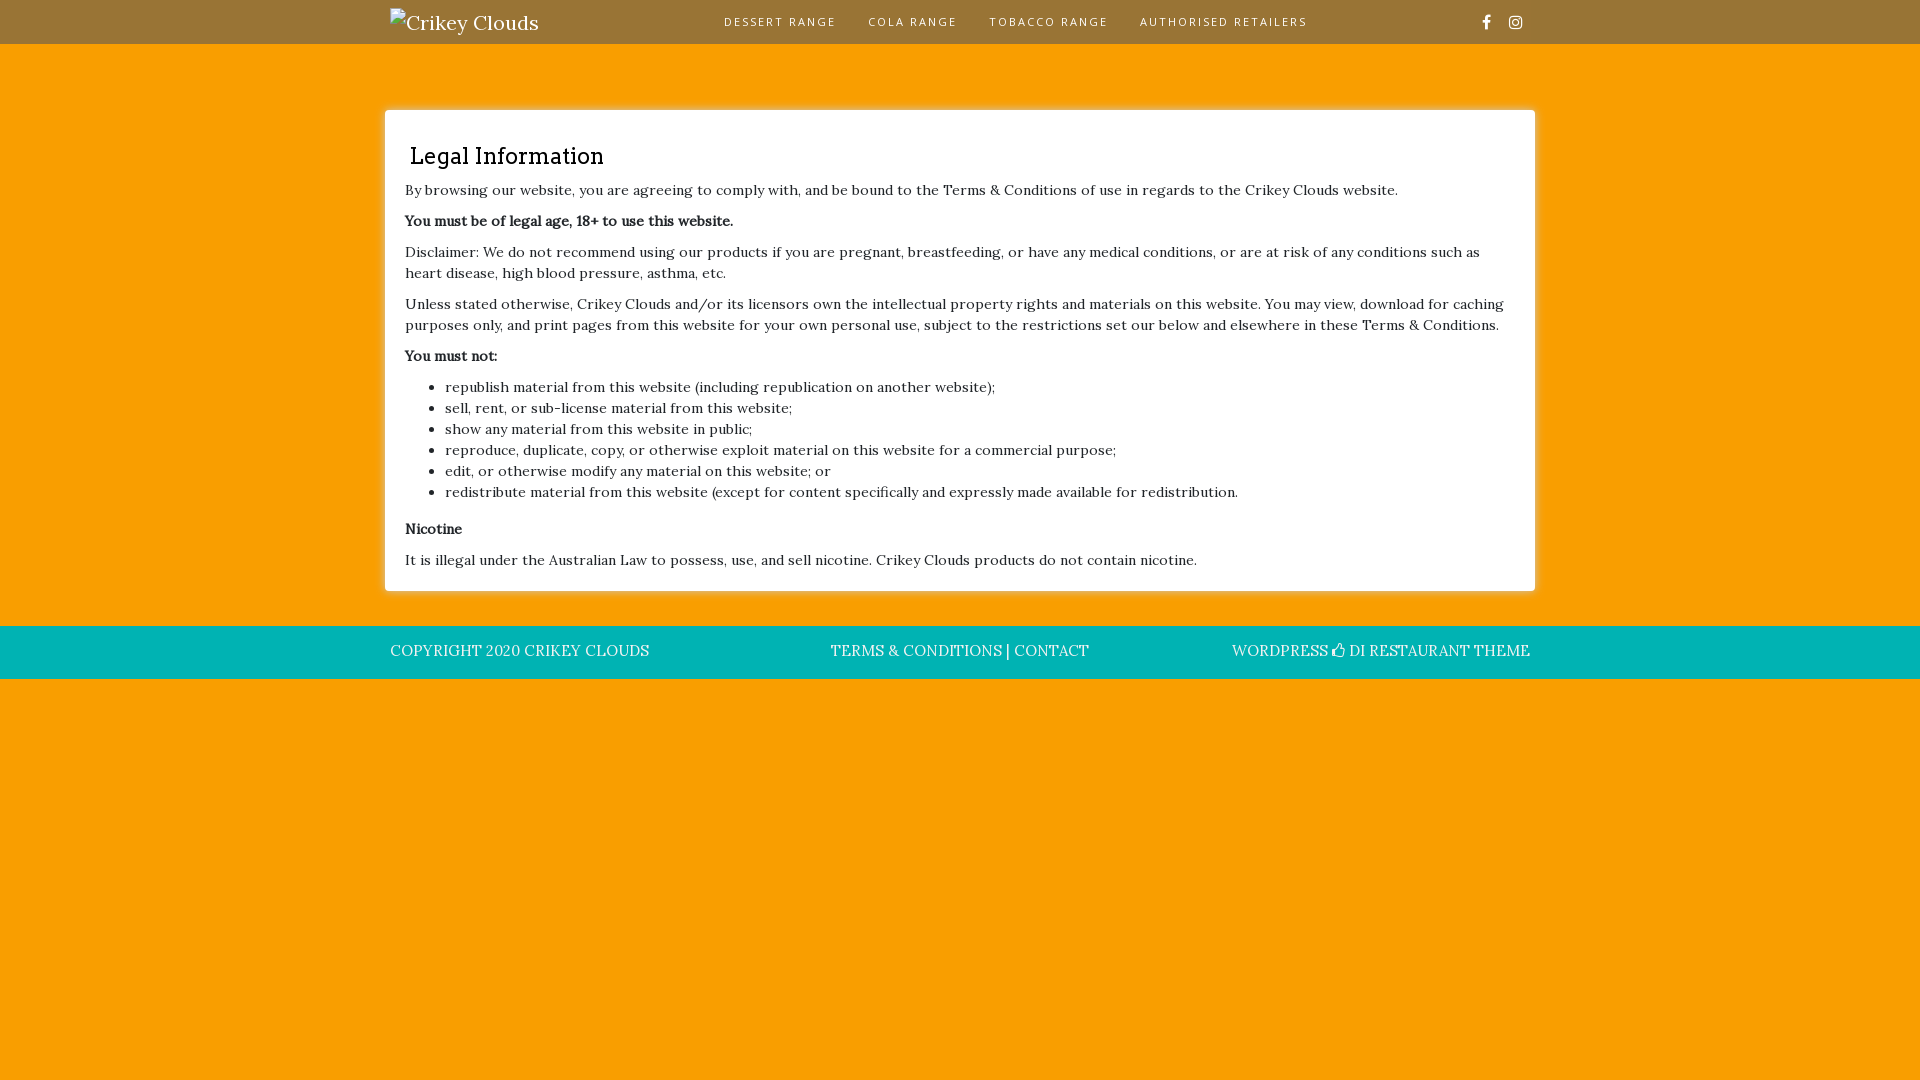 The width and height of the screenshot is (1920, 1080). I want to click on TERMS & CONDITIONS, so click(916, 650).